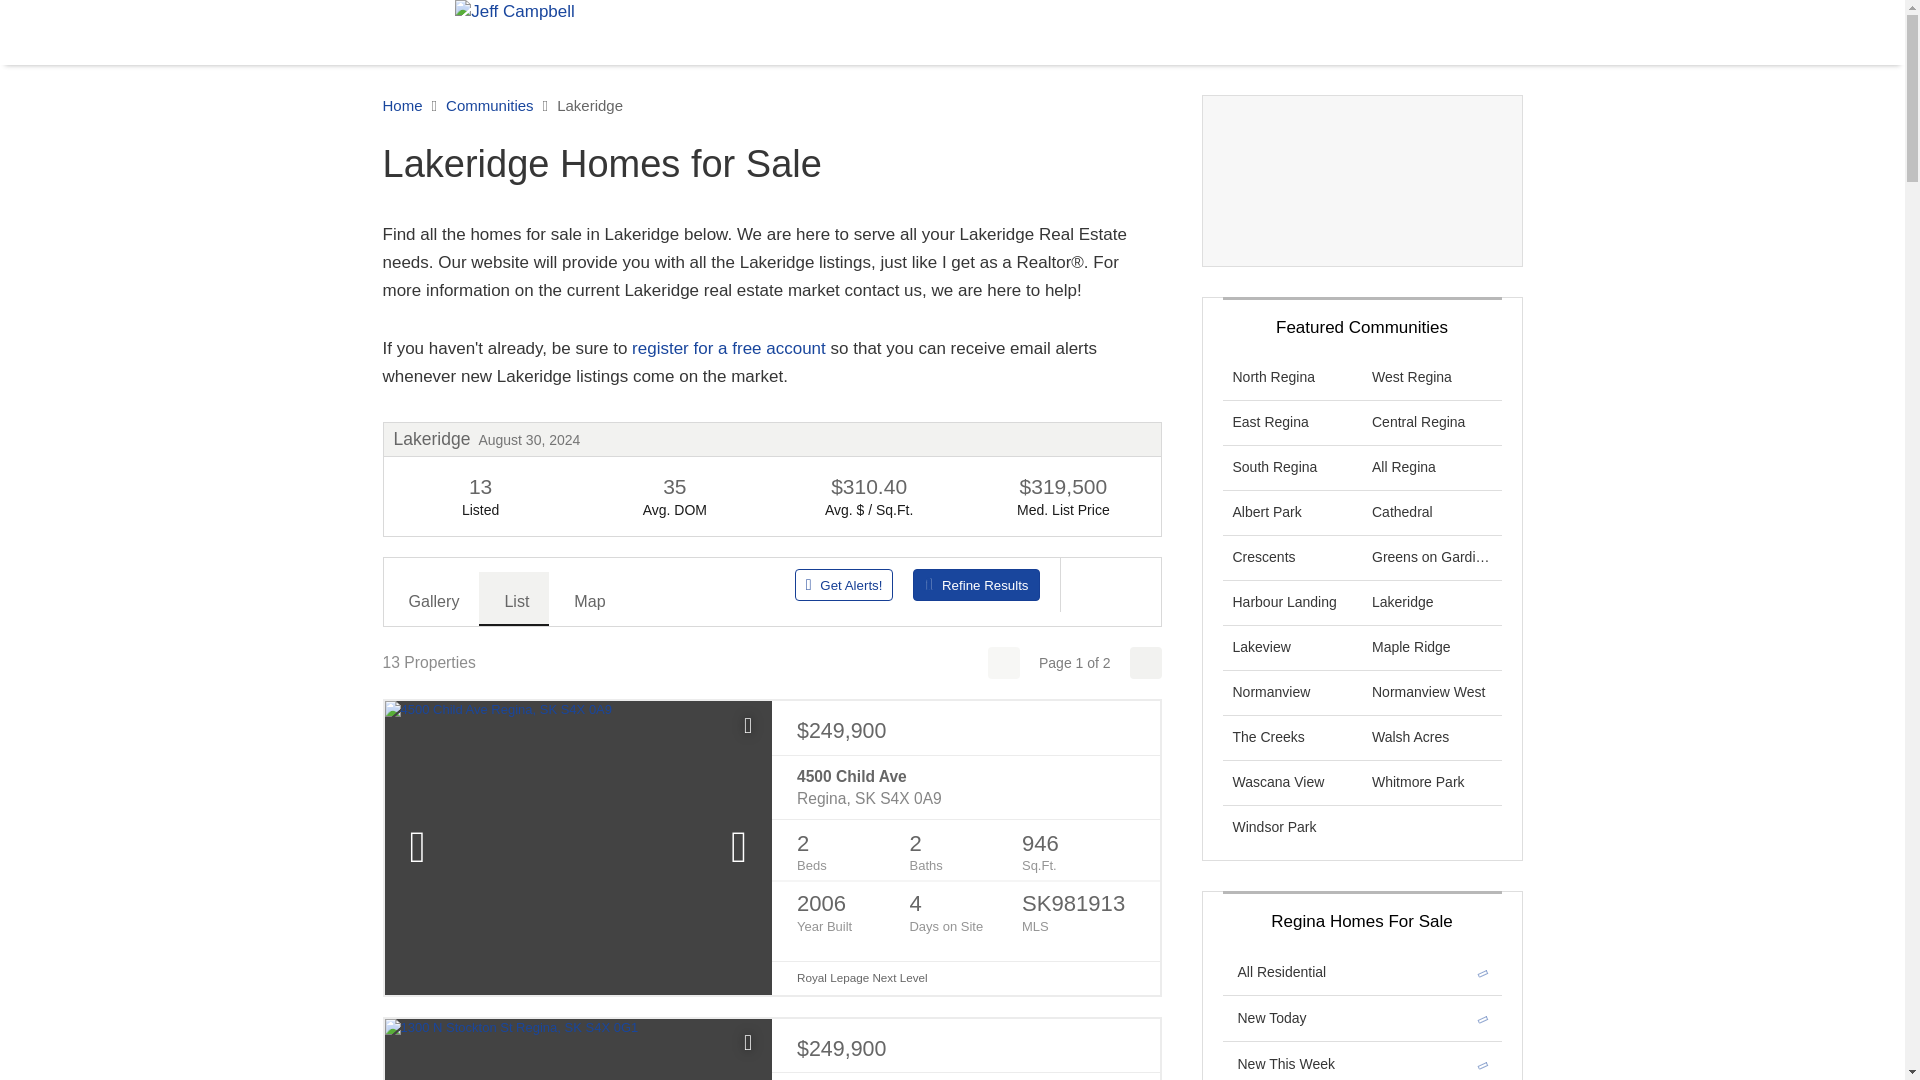 Image resolution: width=1920 pixels, height=1080 pixels. I want to click on Gallery, so click(432, 599).